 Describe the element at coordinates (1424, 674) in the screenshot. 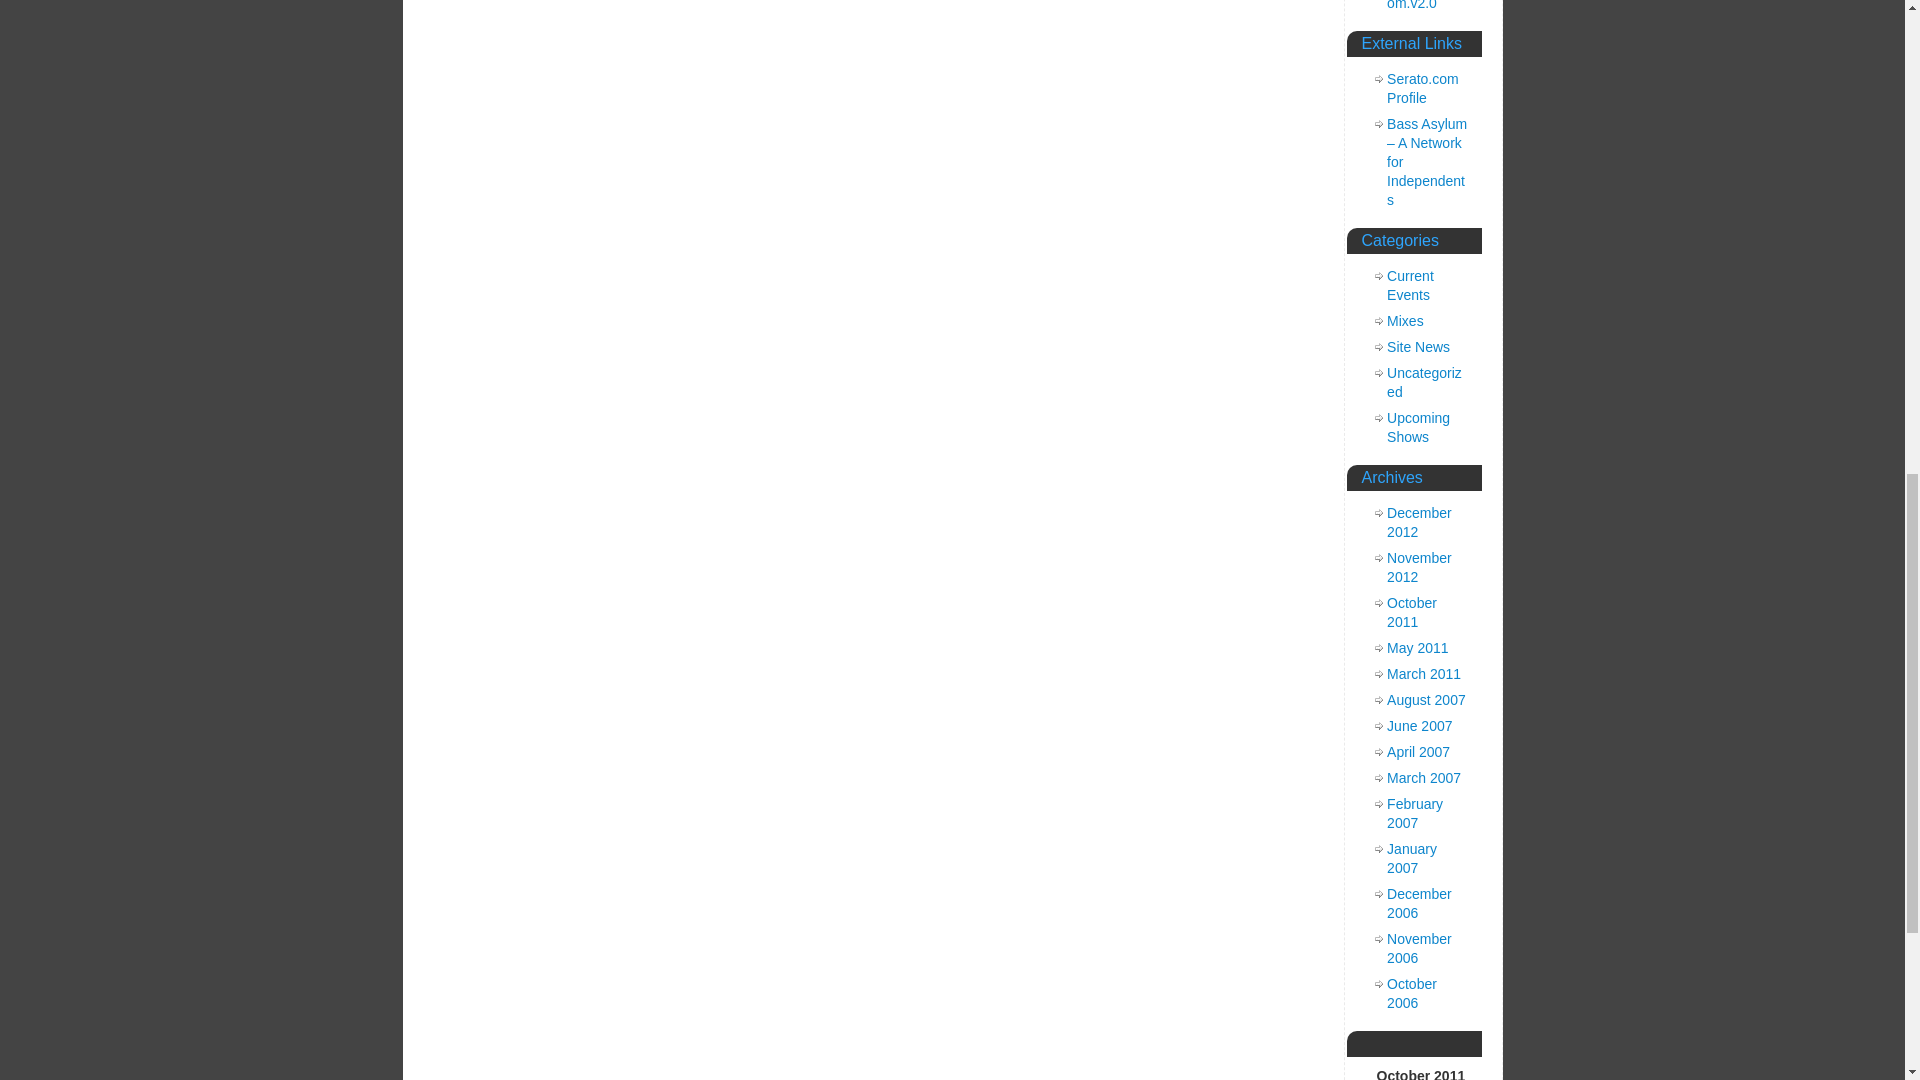

I see `March 2011` at that location.